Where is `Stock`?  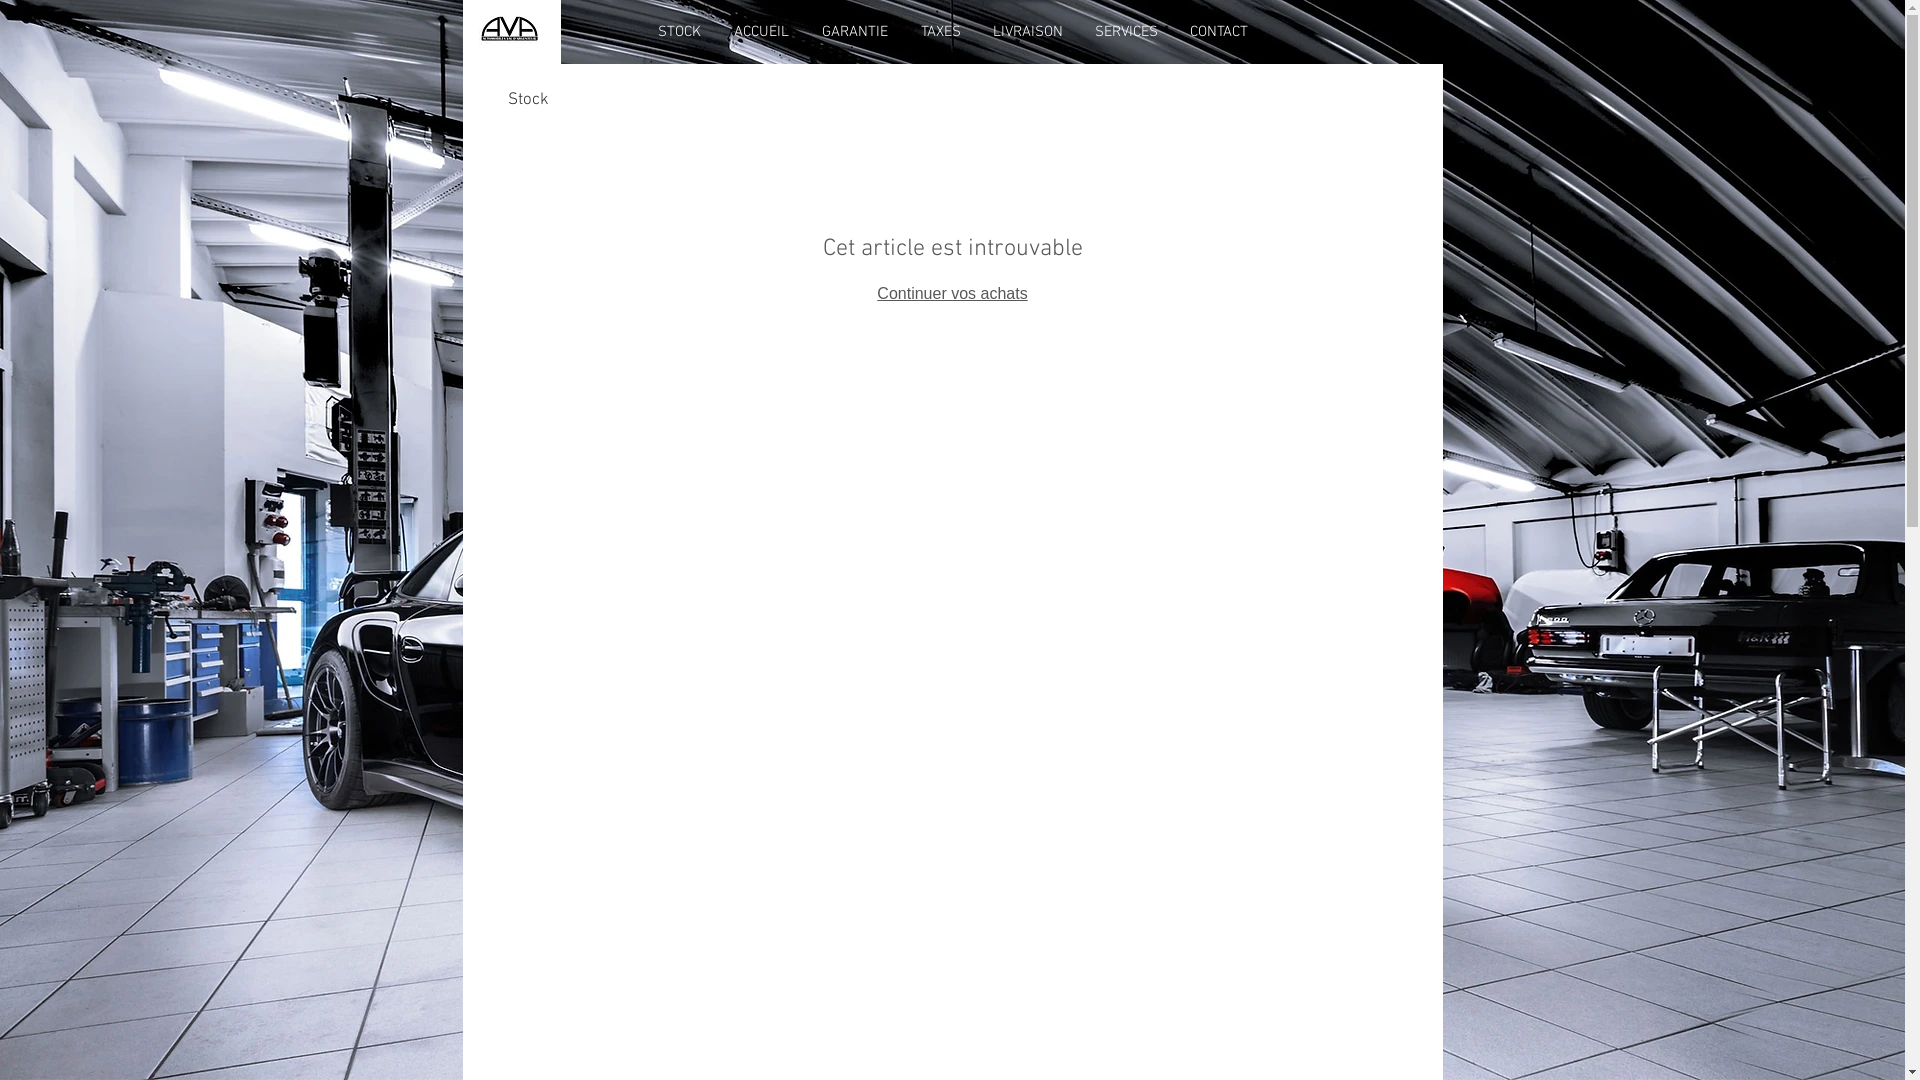 Stock is located at coordinates (528, 100).